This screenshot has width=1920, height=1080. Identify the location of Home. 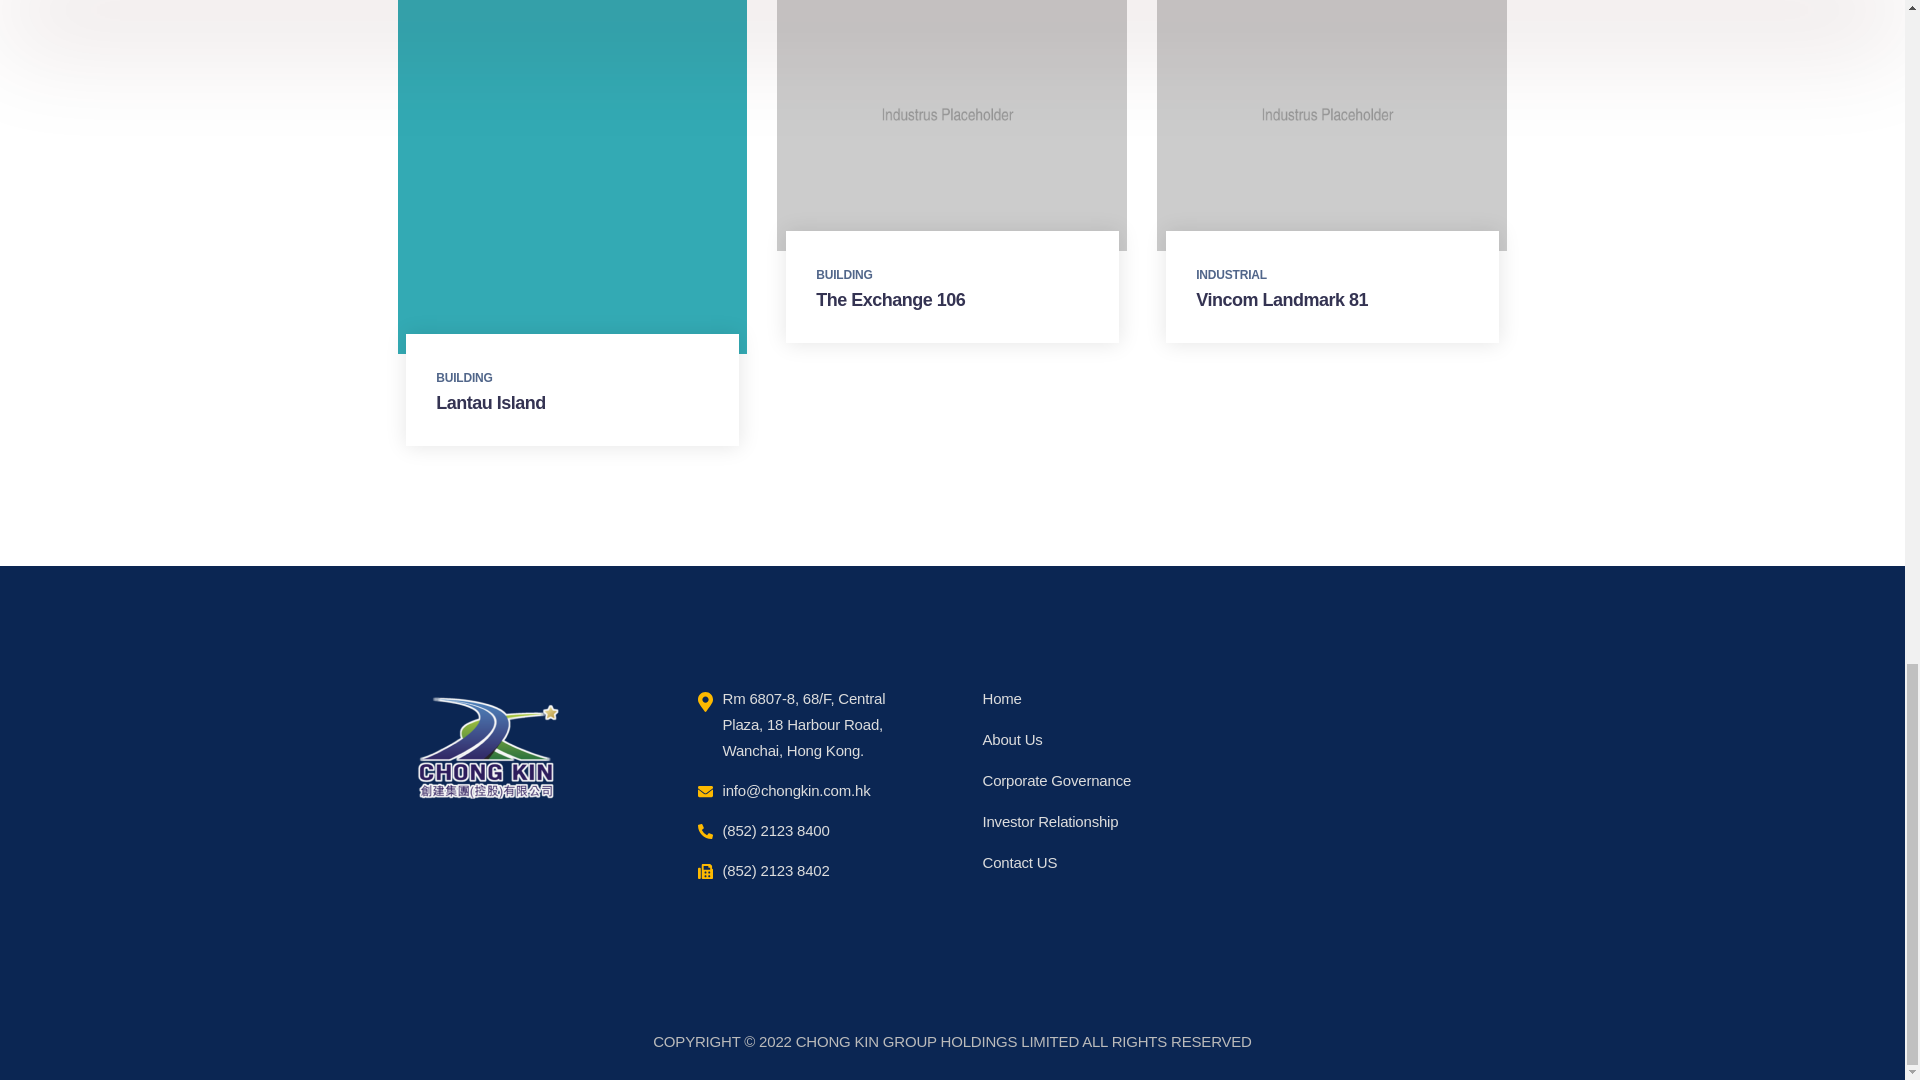
(1001, 698).